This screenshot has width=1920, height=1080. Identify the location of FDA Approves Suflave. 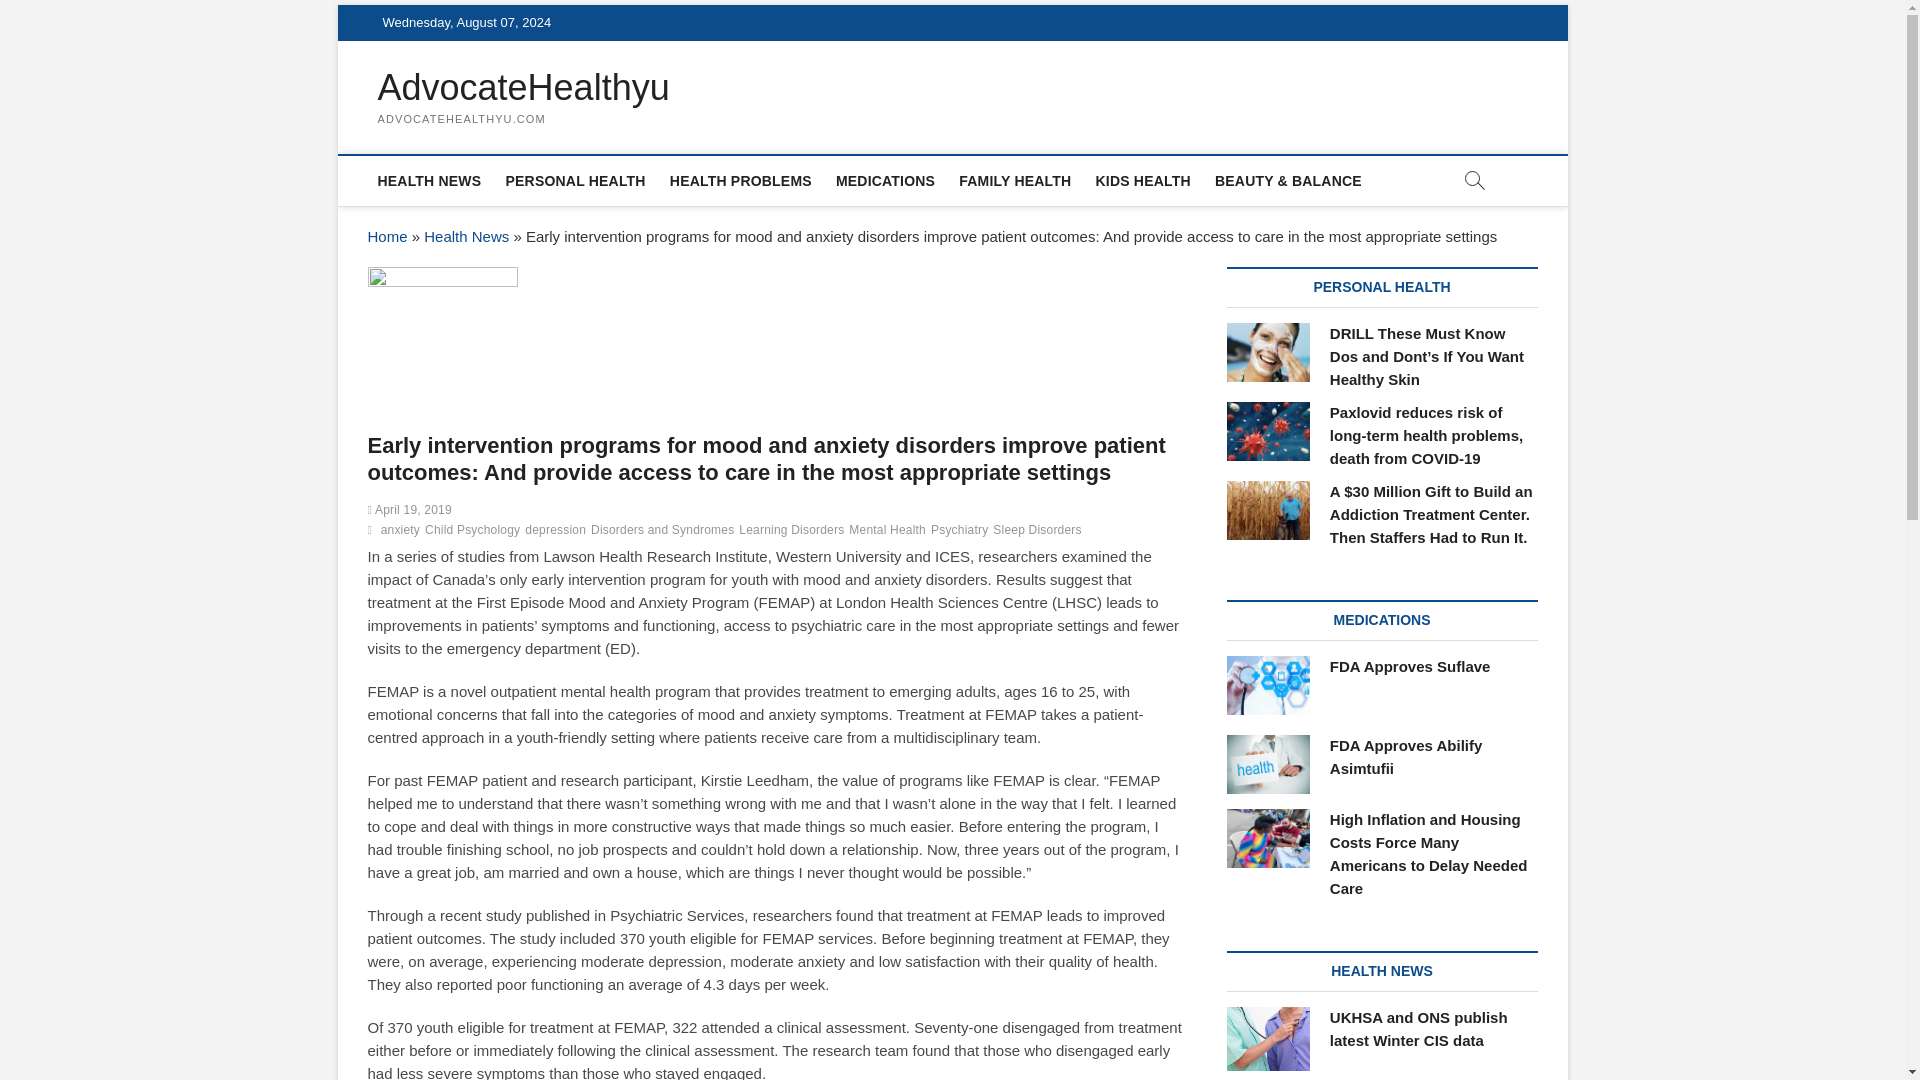
(1410, 666).